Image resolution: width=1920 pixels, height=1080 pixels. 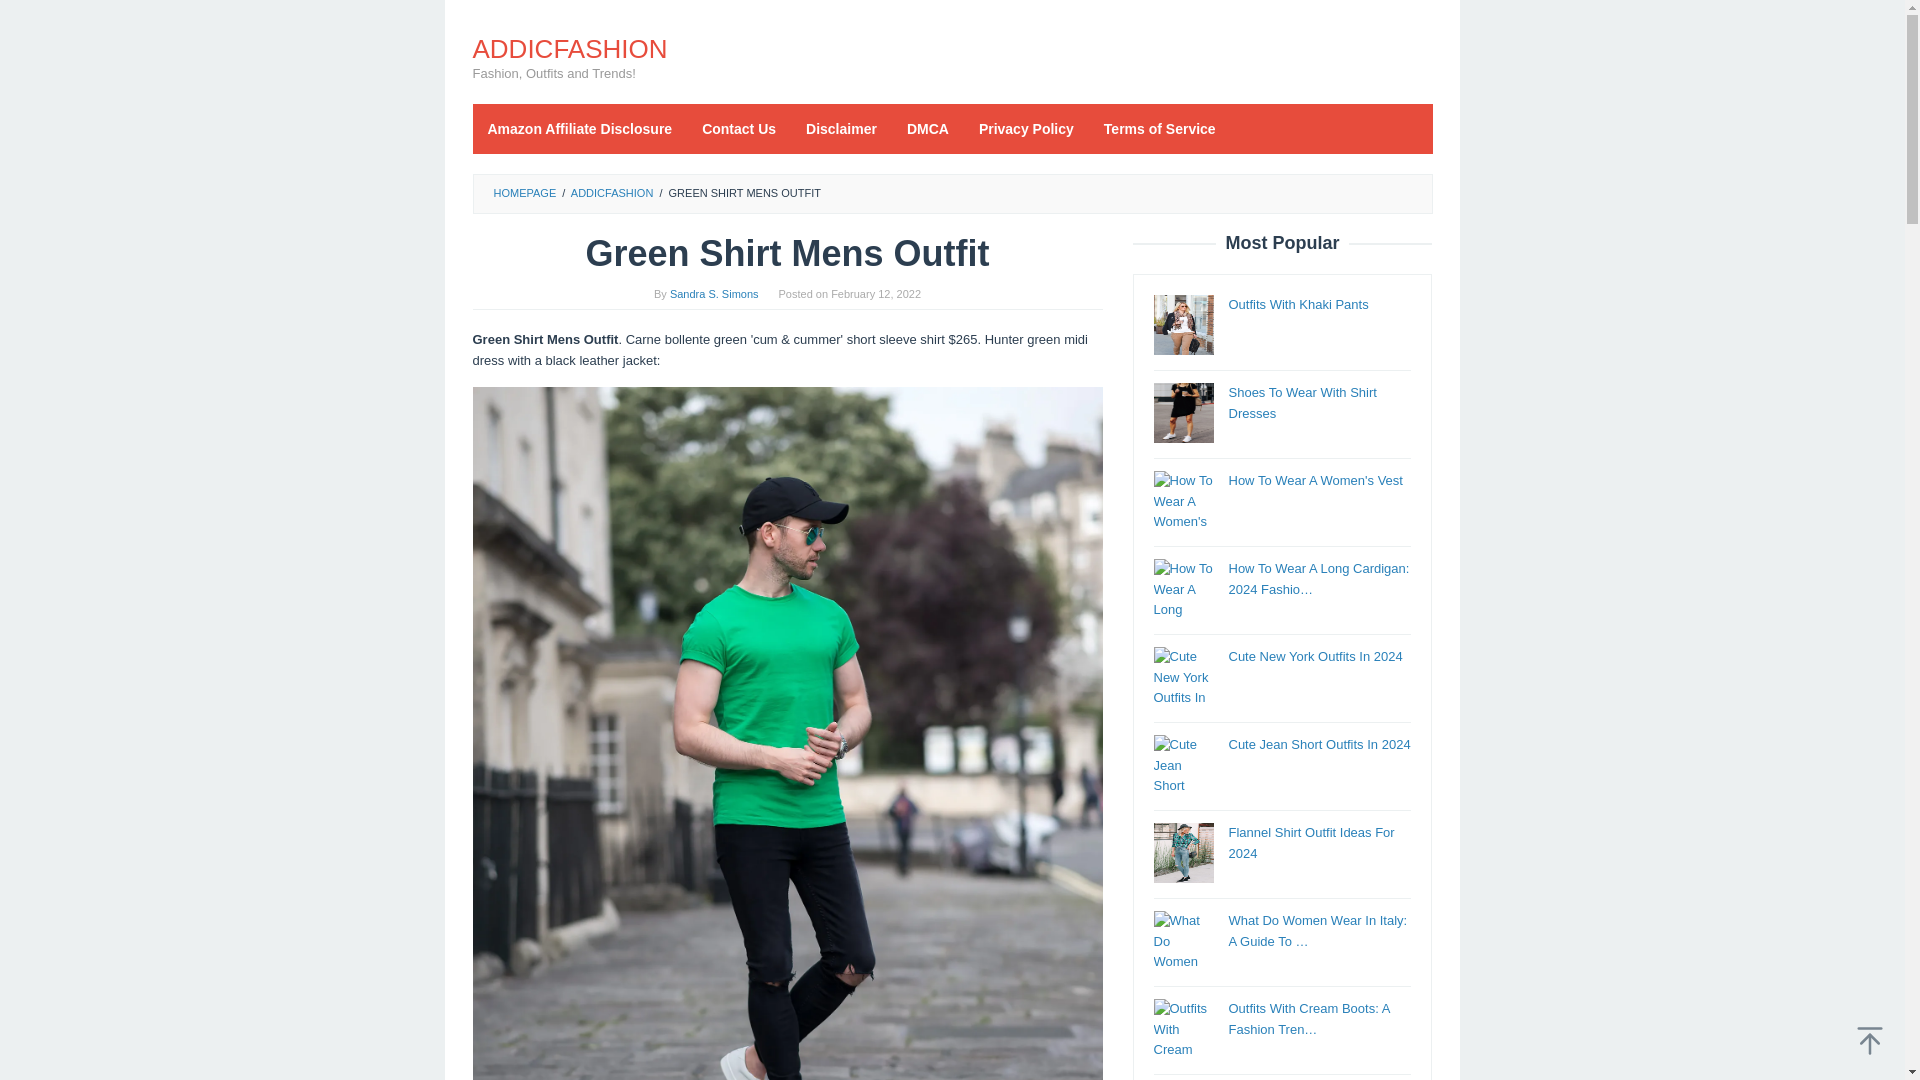 What do you see at coordinates (1318, 744) in the screenshot?
I see `Cute Jean Short Outfits In 2024` at bounding box center [1318, 744].